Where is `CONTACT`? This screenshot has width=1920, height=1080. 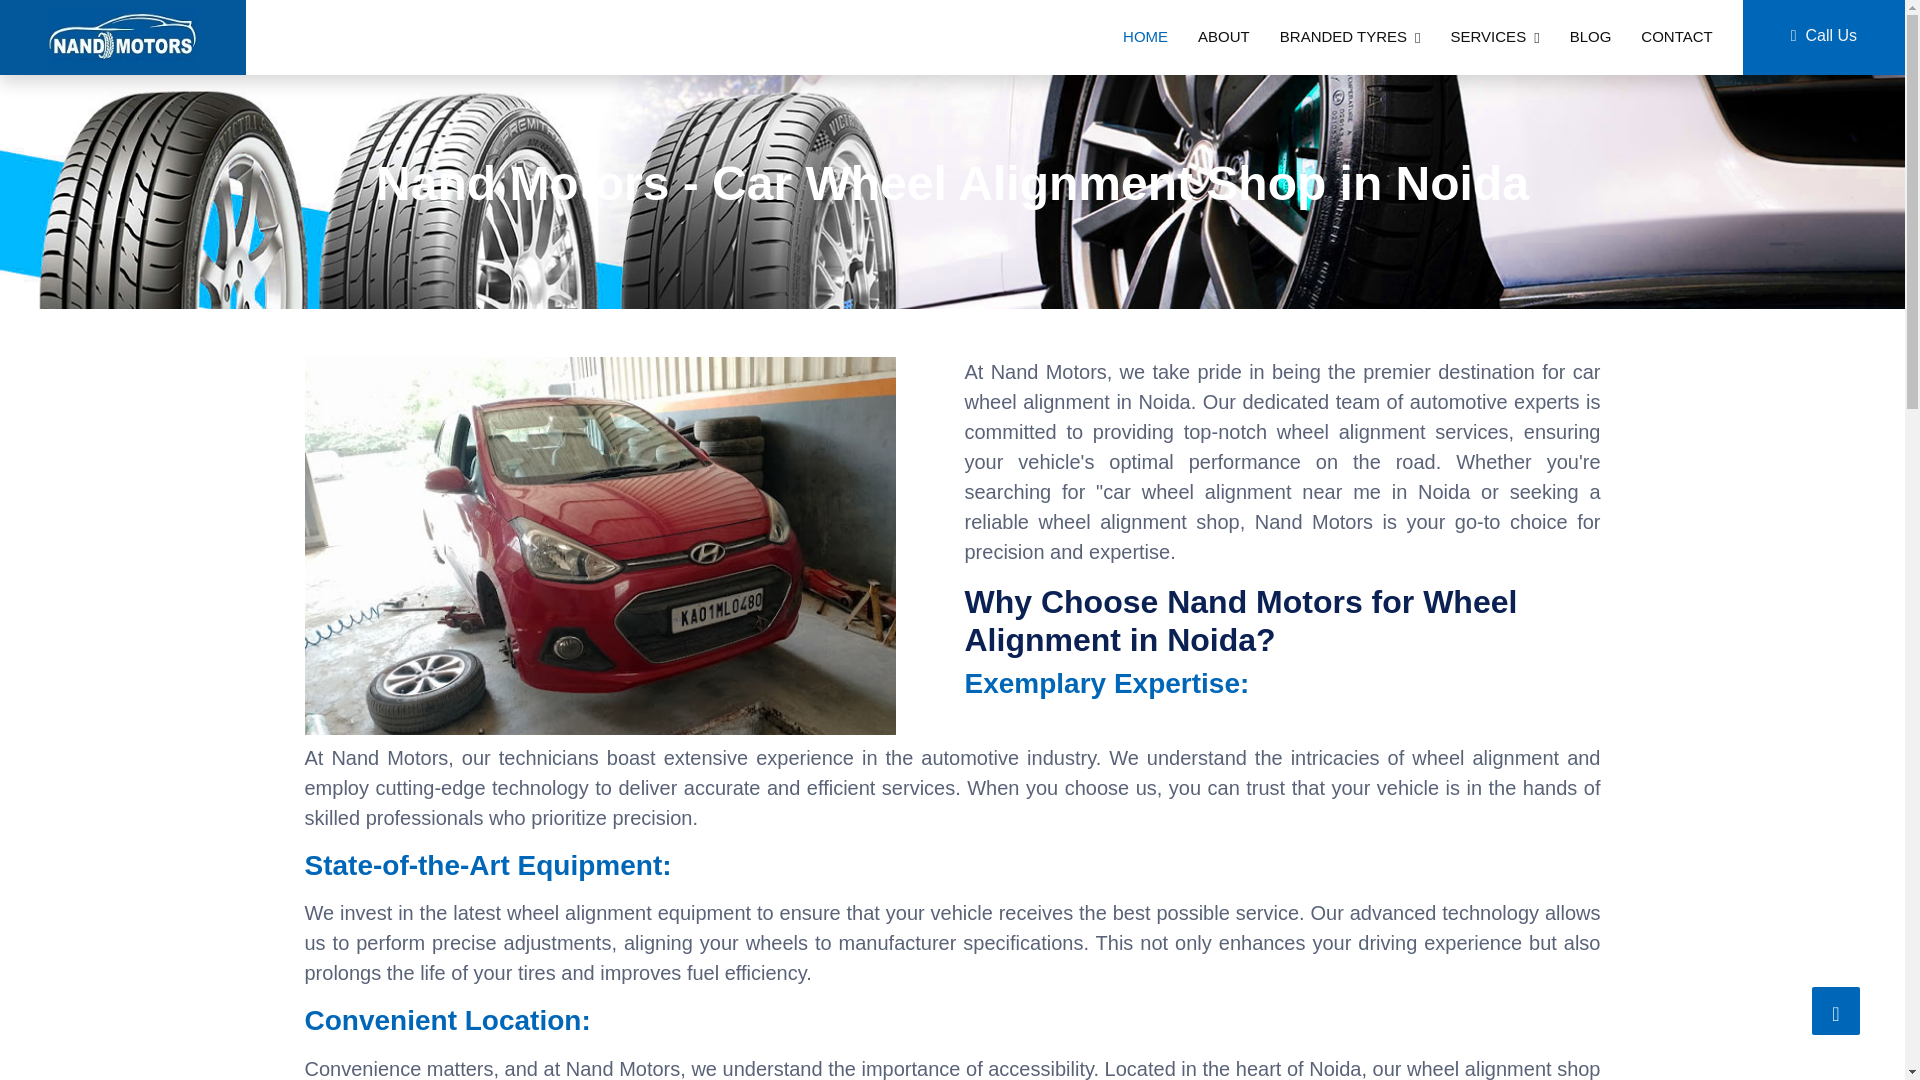
CONTACT is located at coordinates (1676, 38).